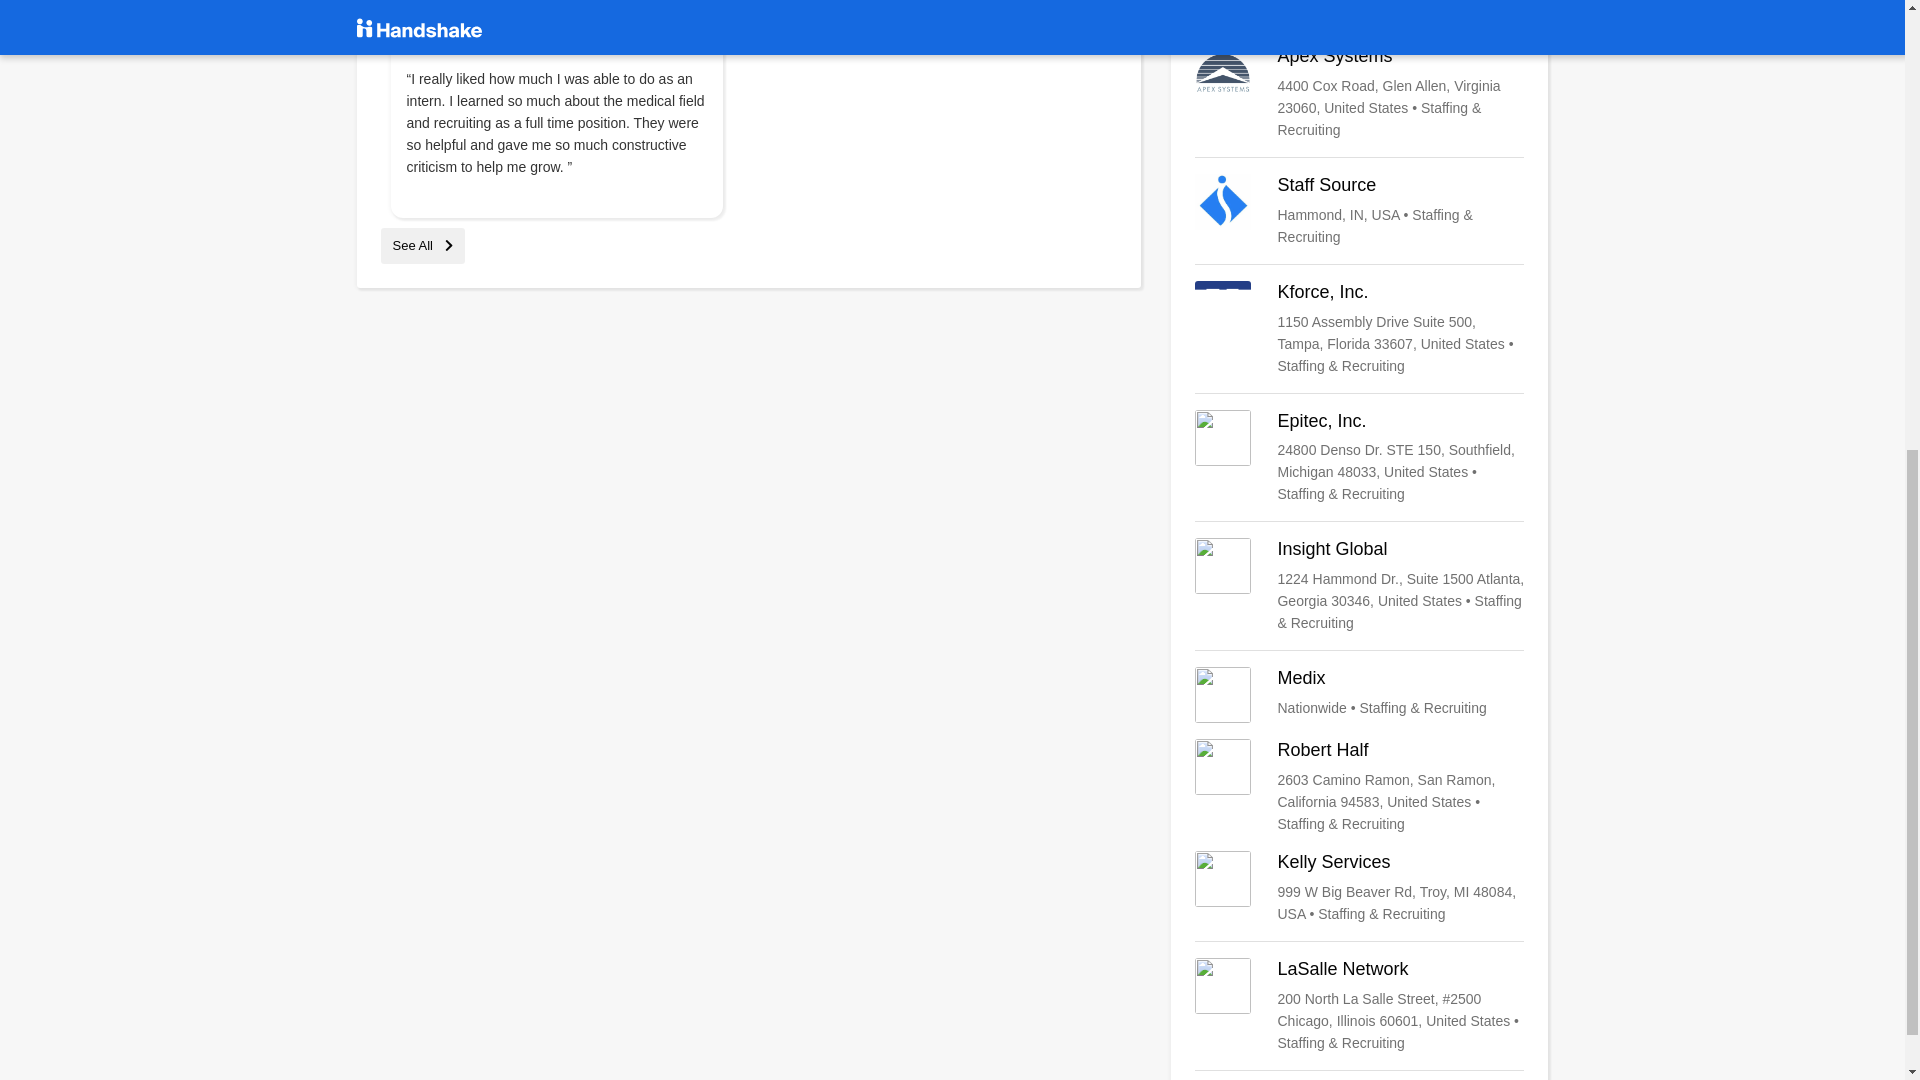 The width and height of the screenshot is (1920, 1080). I want to click on Apex Systems, so click(1359, 93).